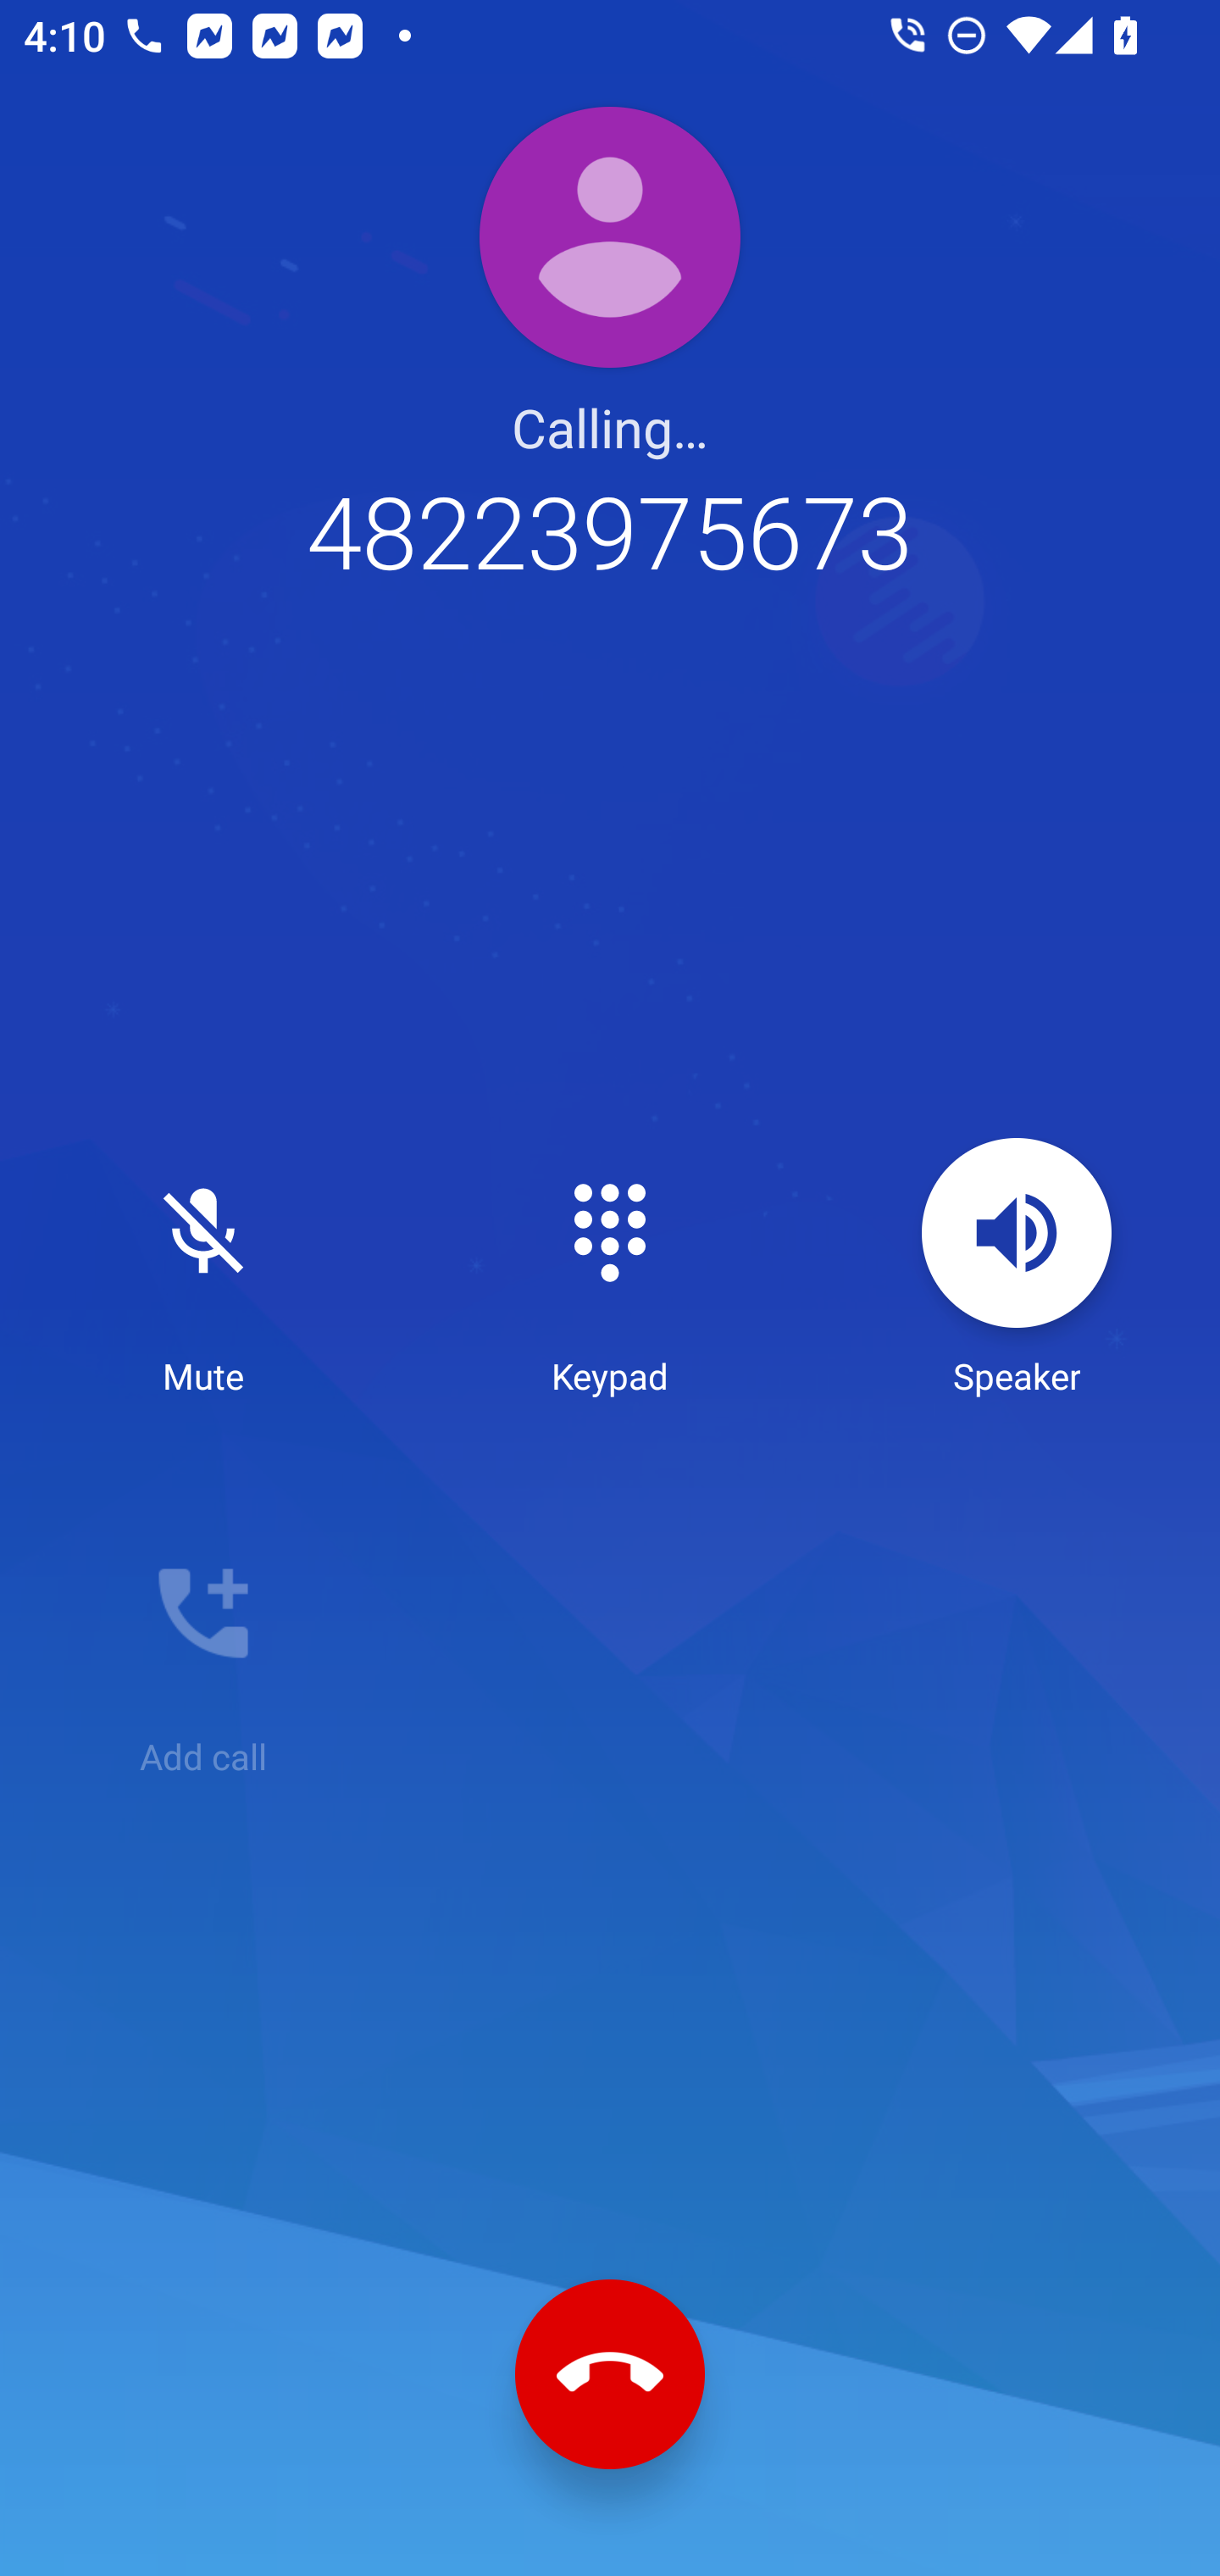 The image size is (1220, 2576). Describe the element at coordinates (203, 1649) in the screenshot. I see `Add call` at that location.